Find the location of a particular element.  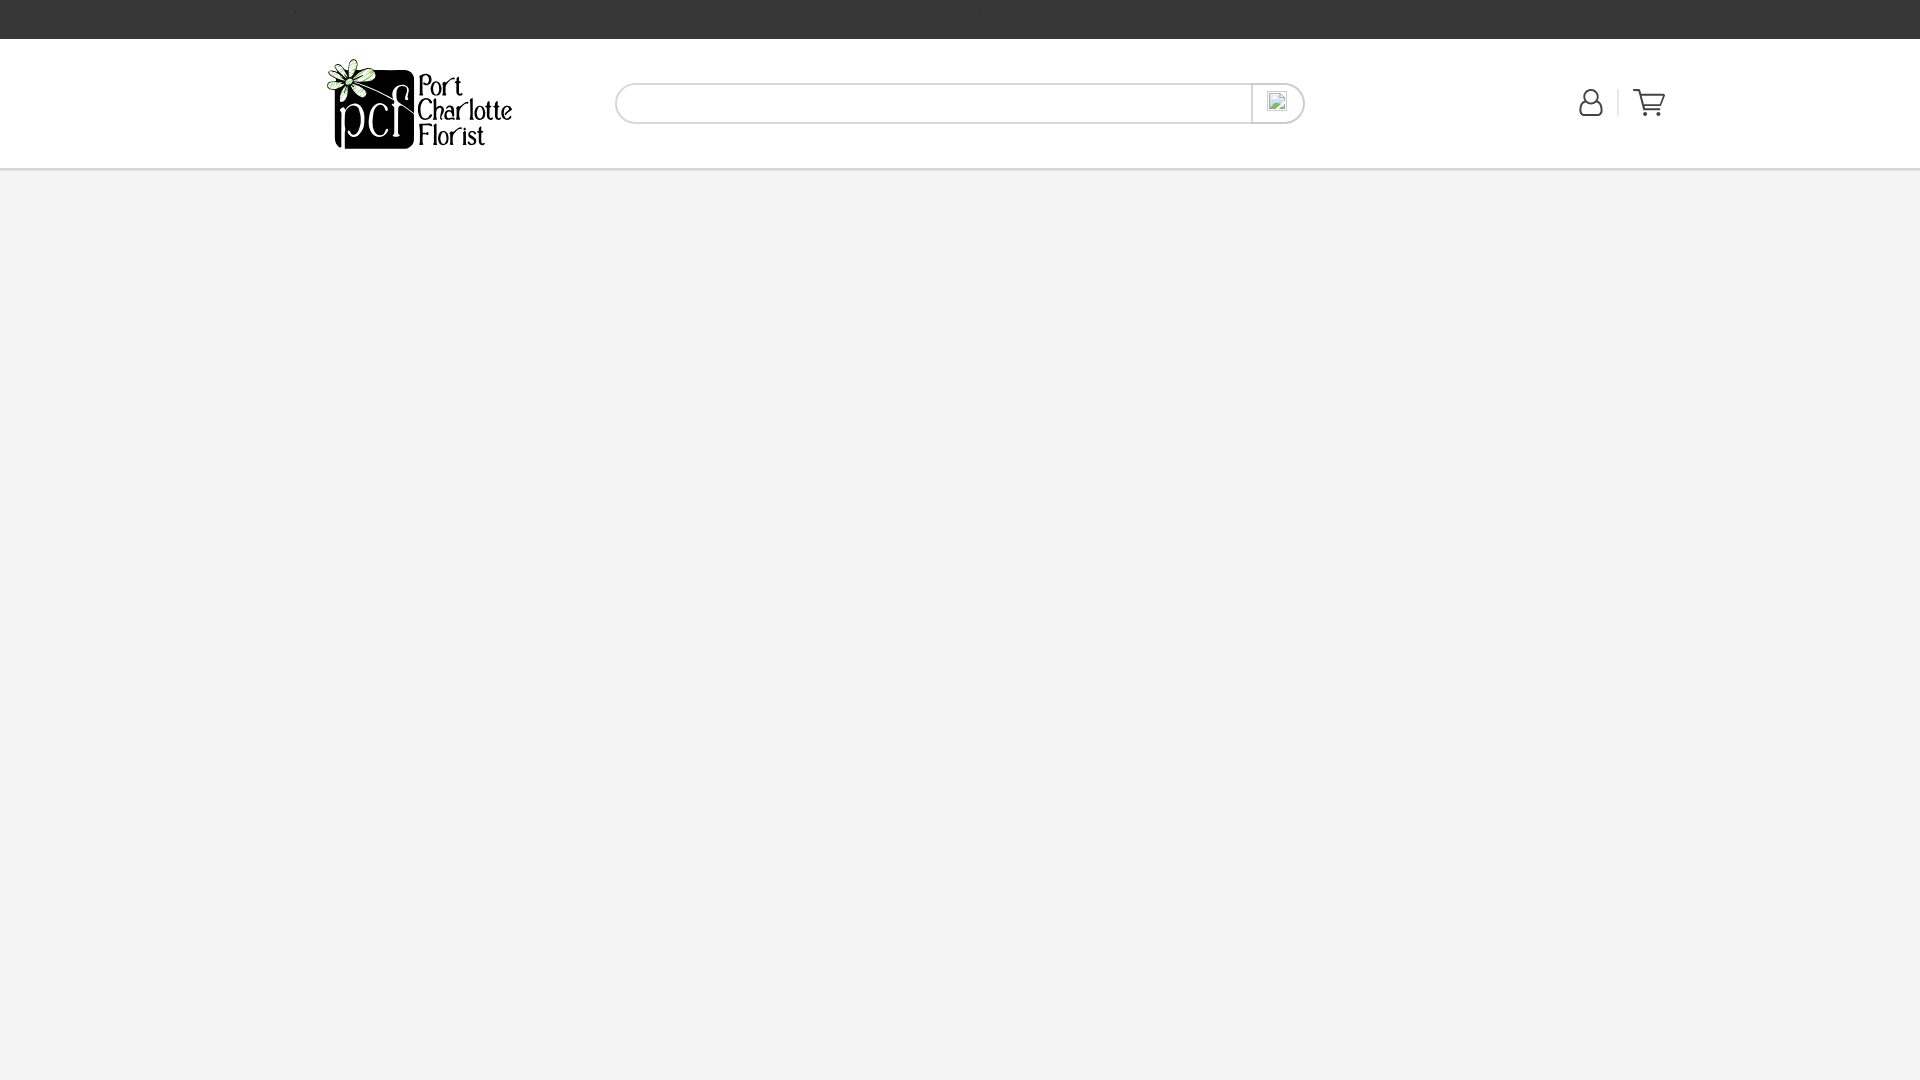

View Your Shopping Cart is located at coordinates (1278, 104).